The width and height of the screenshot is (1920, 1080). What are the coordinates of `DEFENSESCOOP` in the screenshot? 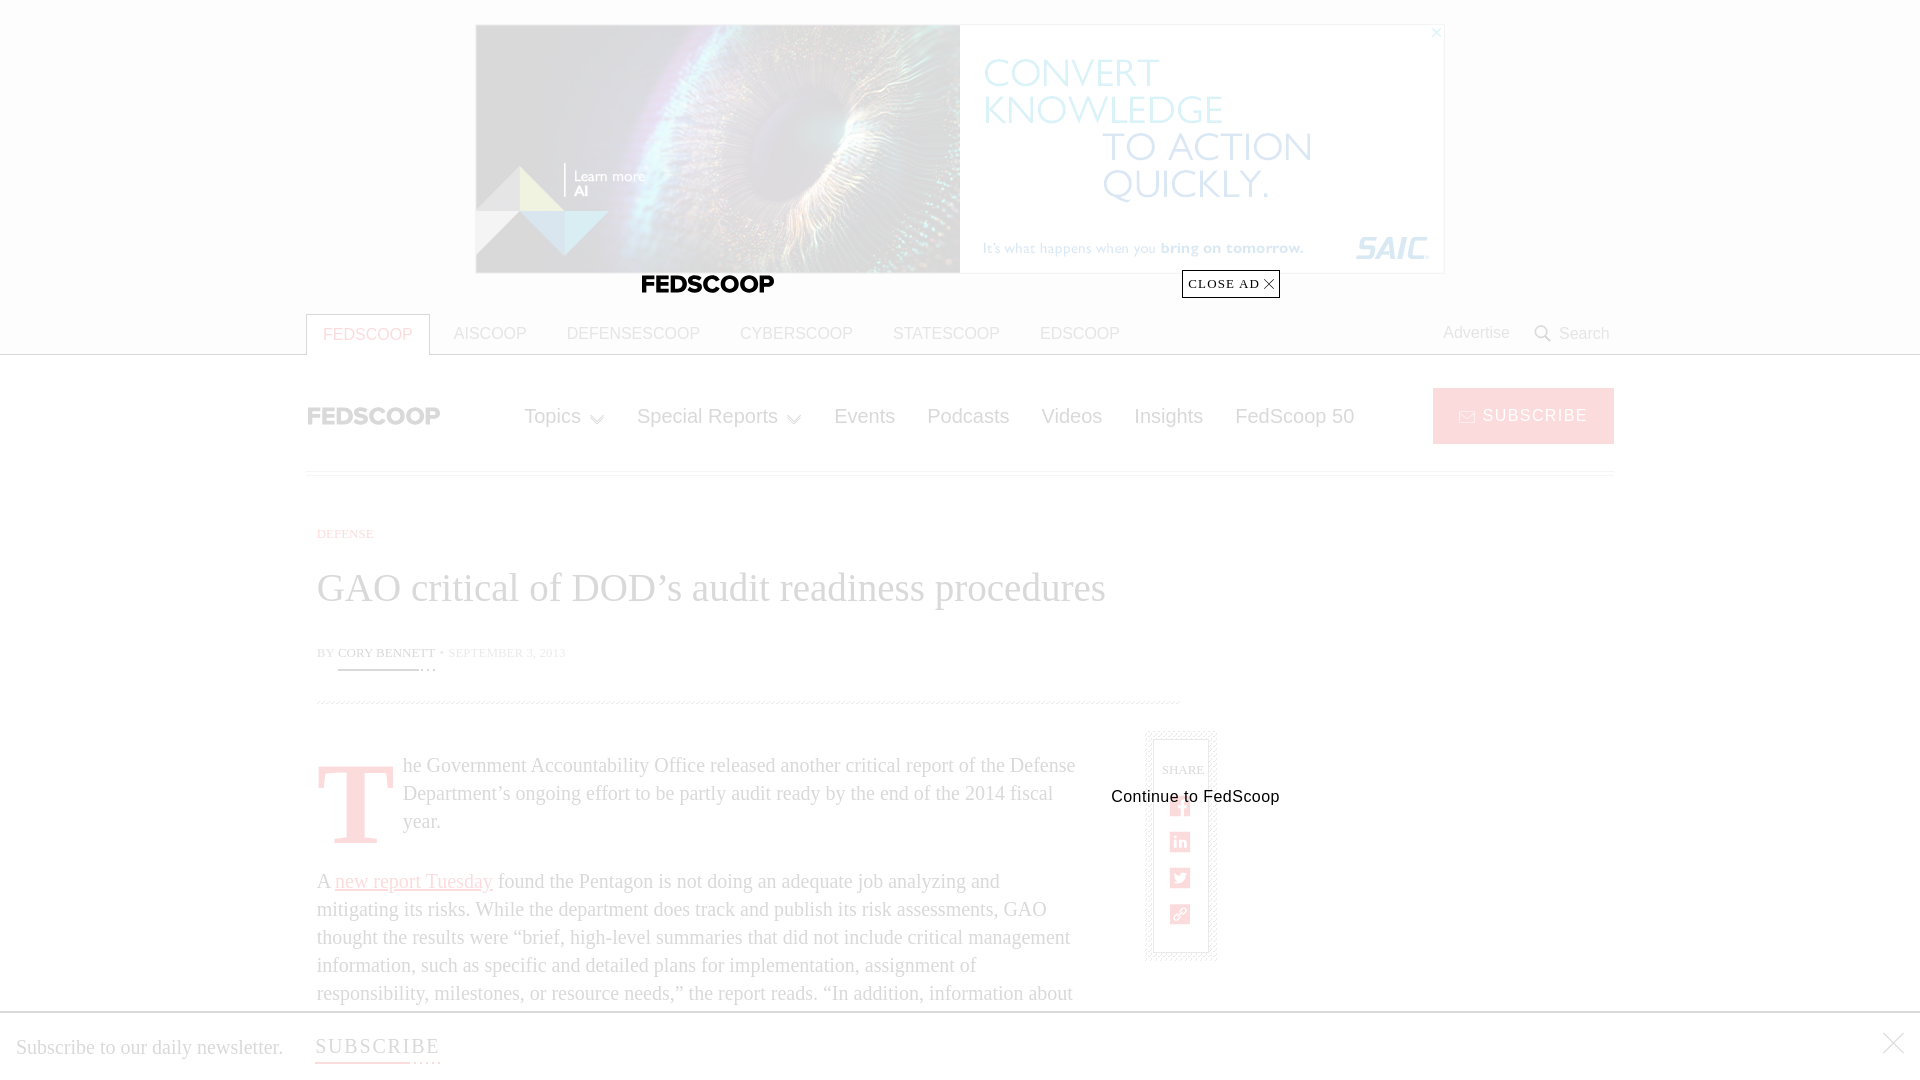 It's located at (634, 334).